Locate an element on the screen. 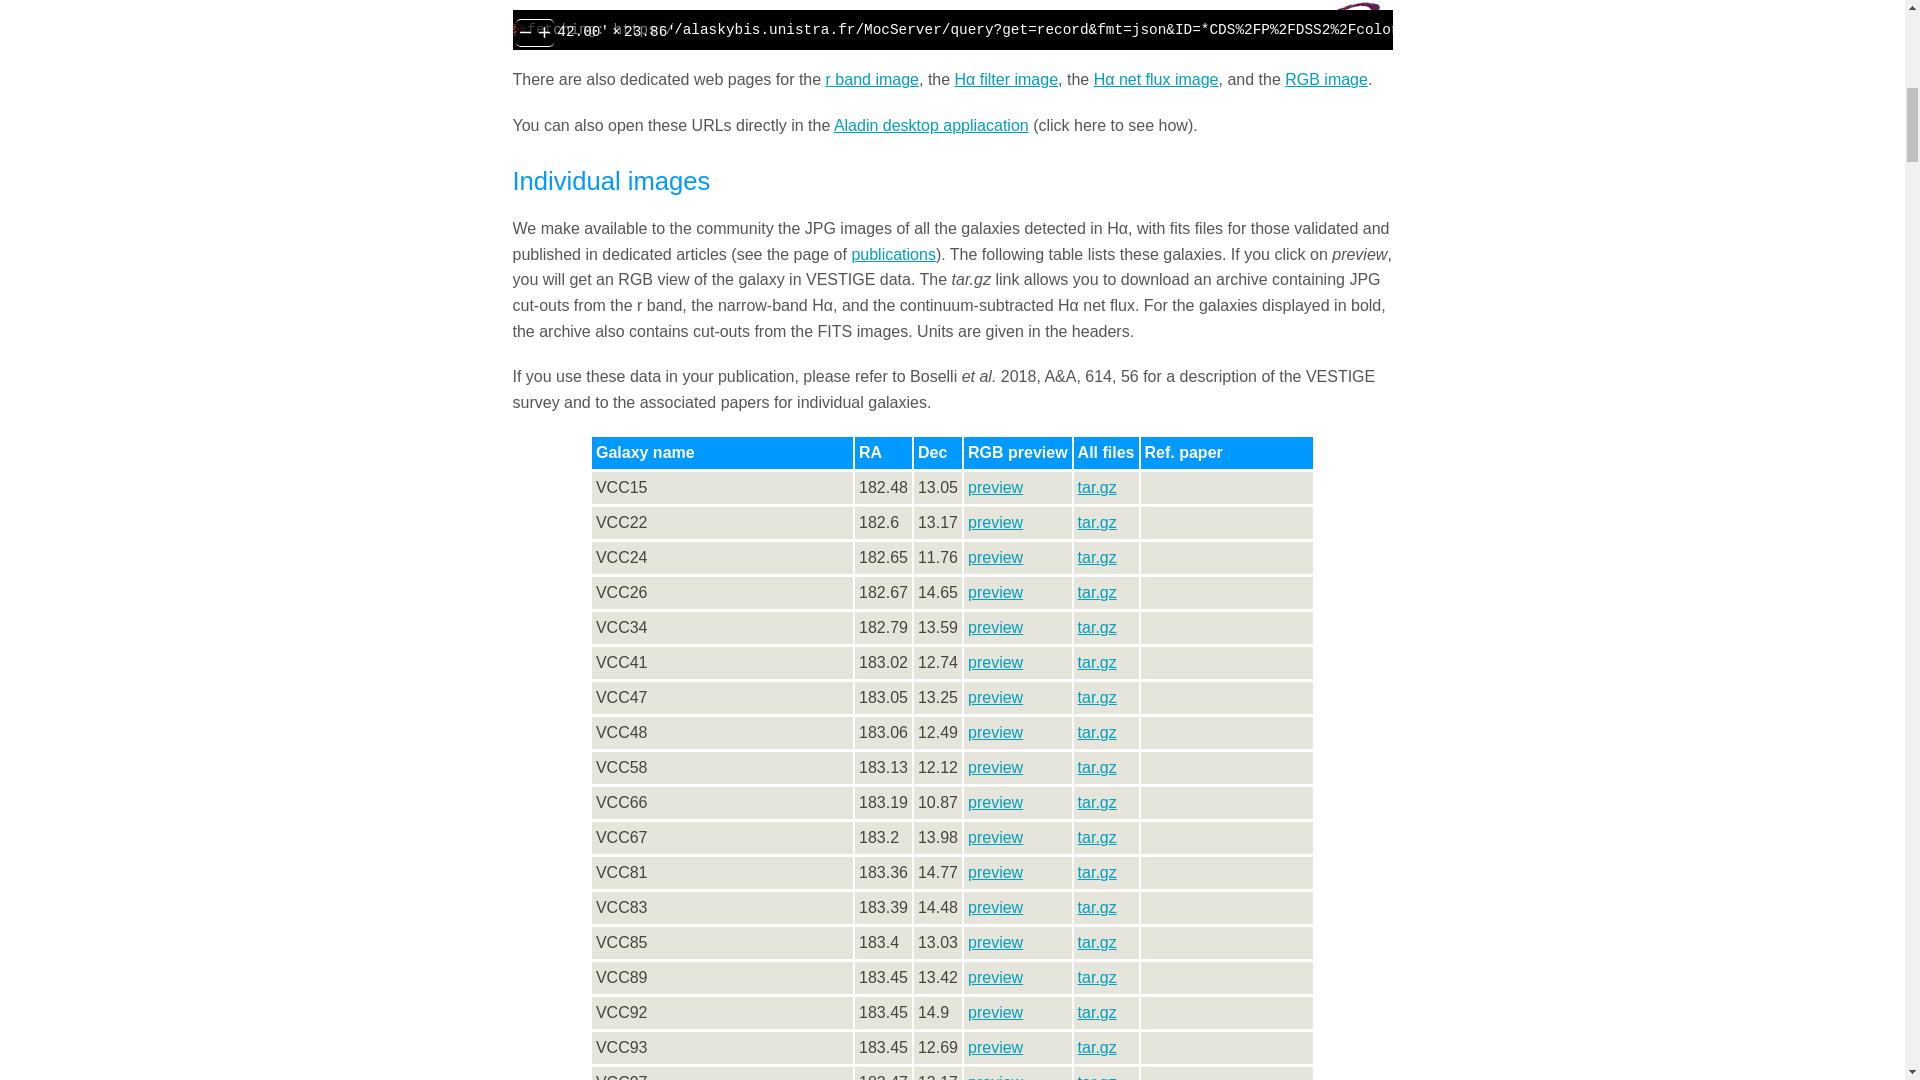 The height and width of the screenshot is (1080, 1920). Aladin desktop appliacation is located at coordinates (931, 124).